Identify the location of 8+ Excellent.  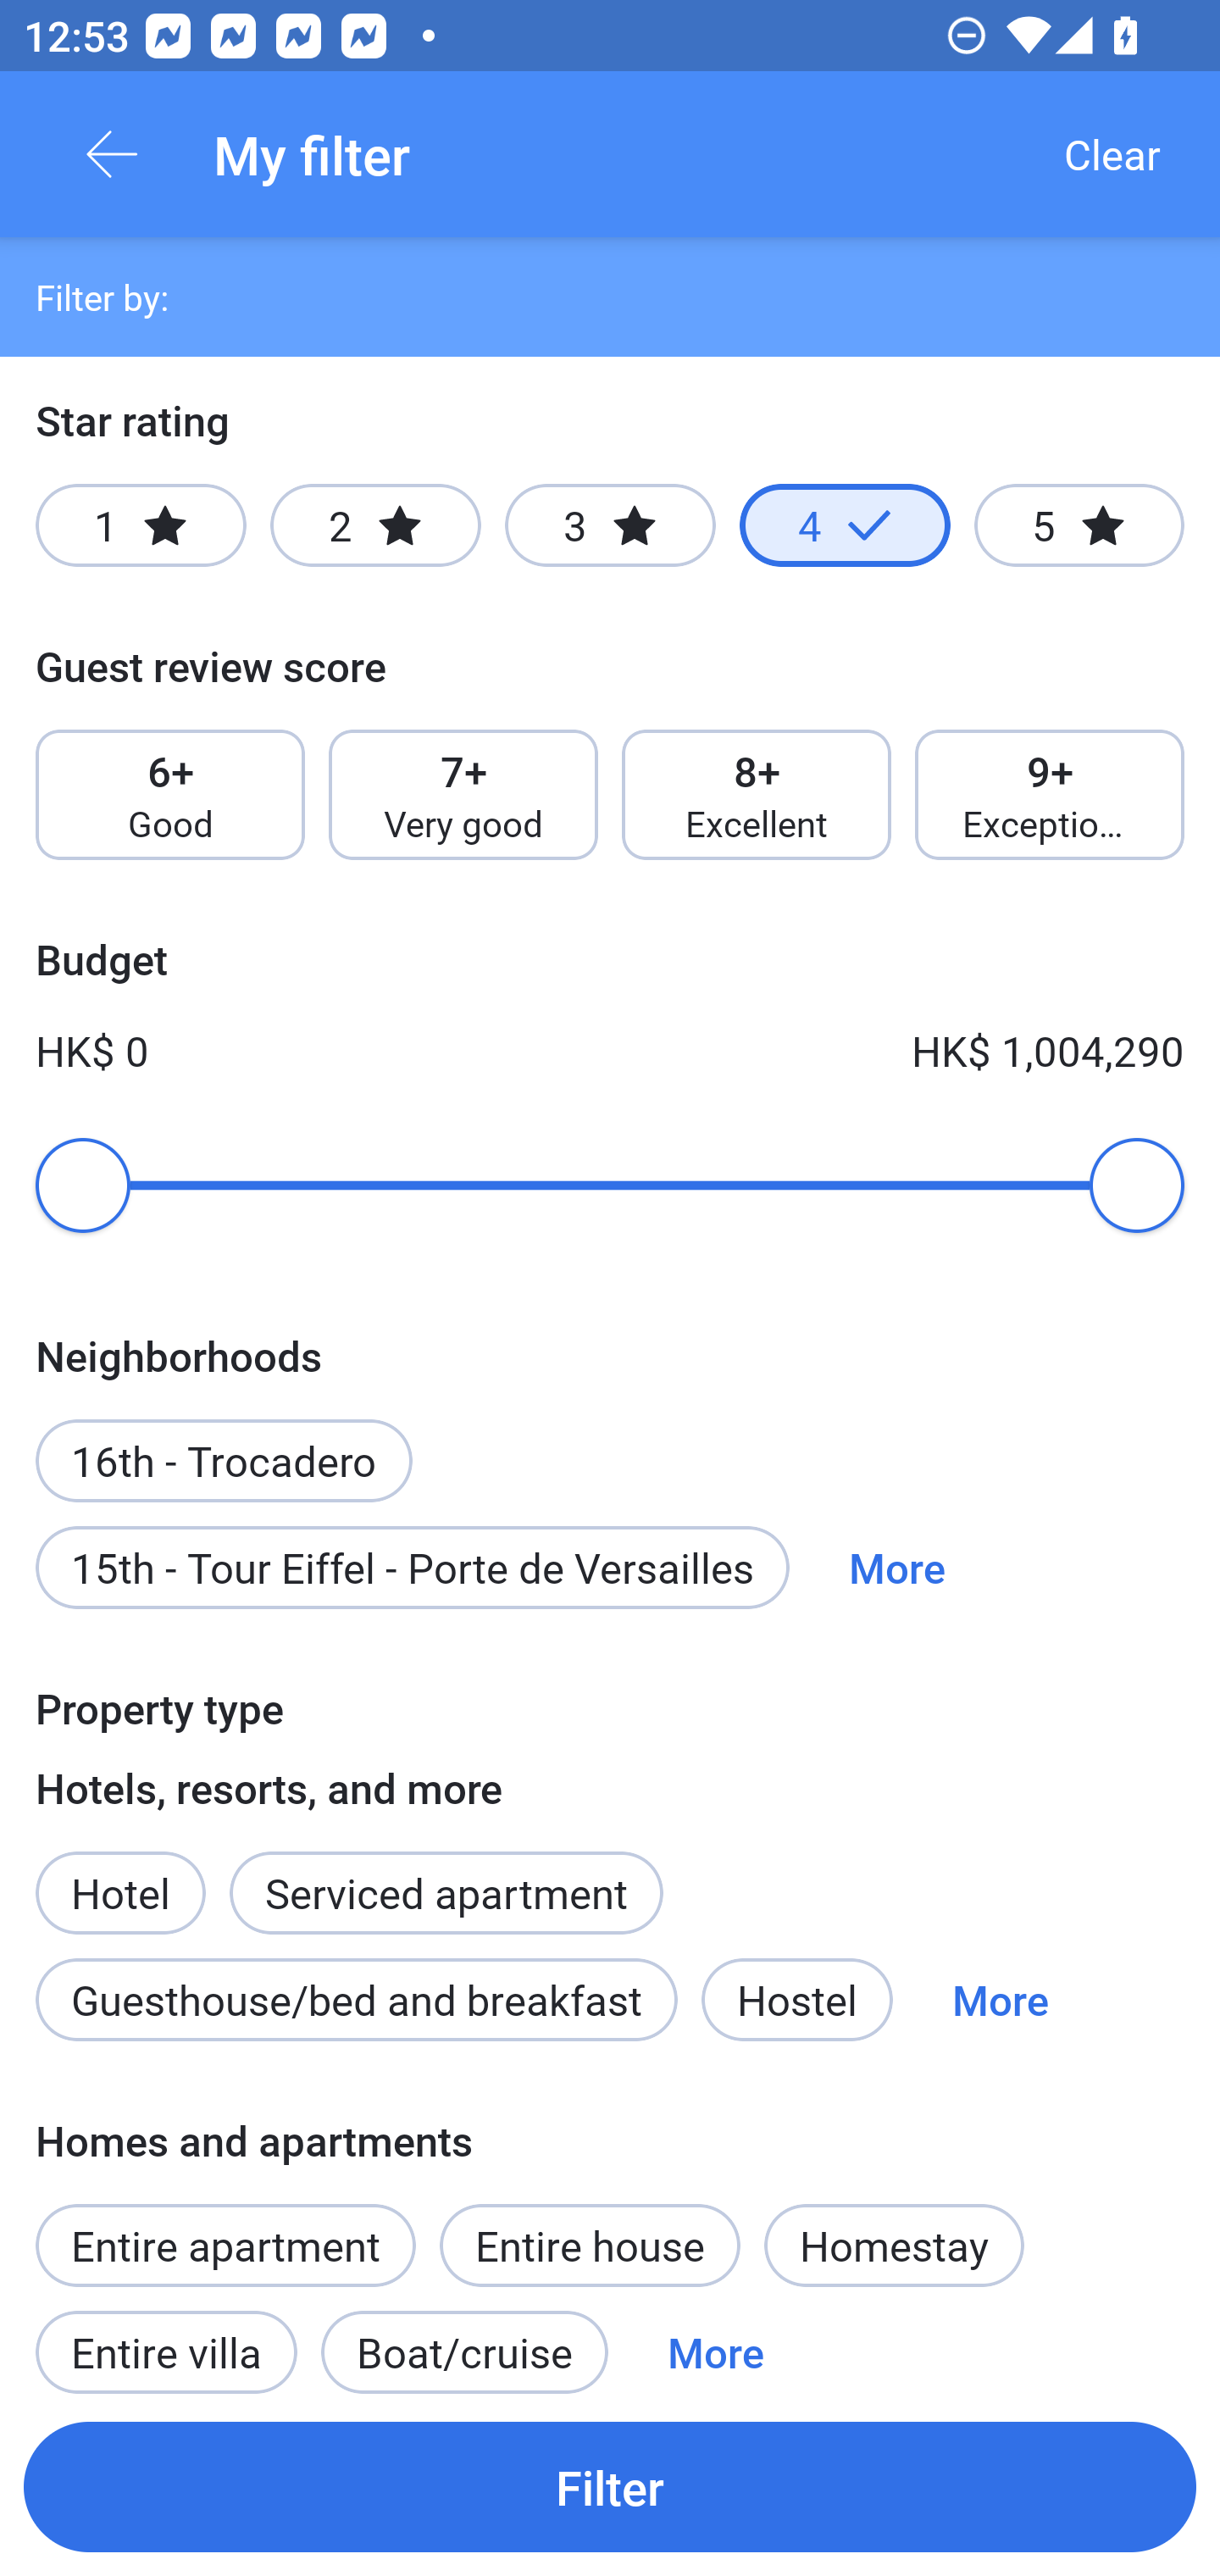
(757, 795).